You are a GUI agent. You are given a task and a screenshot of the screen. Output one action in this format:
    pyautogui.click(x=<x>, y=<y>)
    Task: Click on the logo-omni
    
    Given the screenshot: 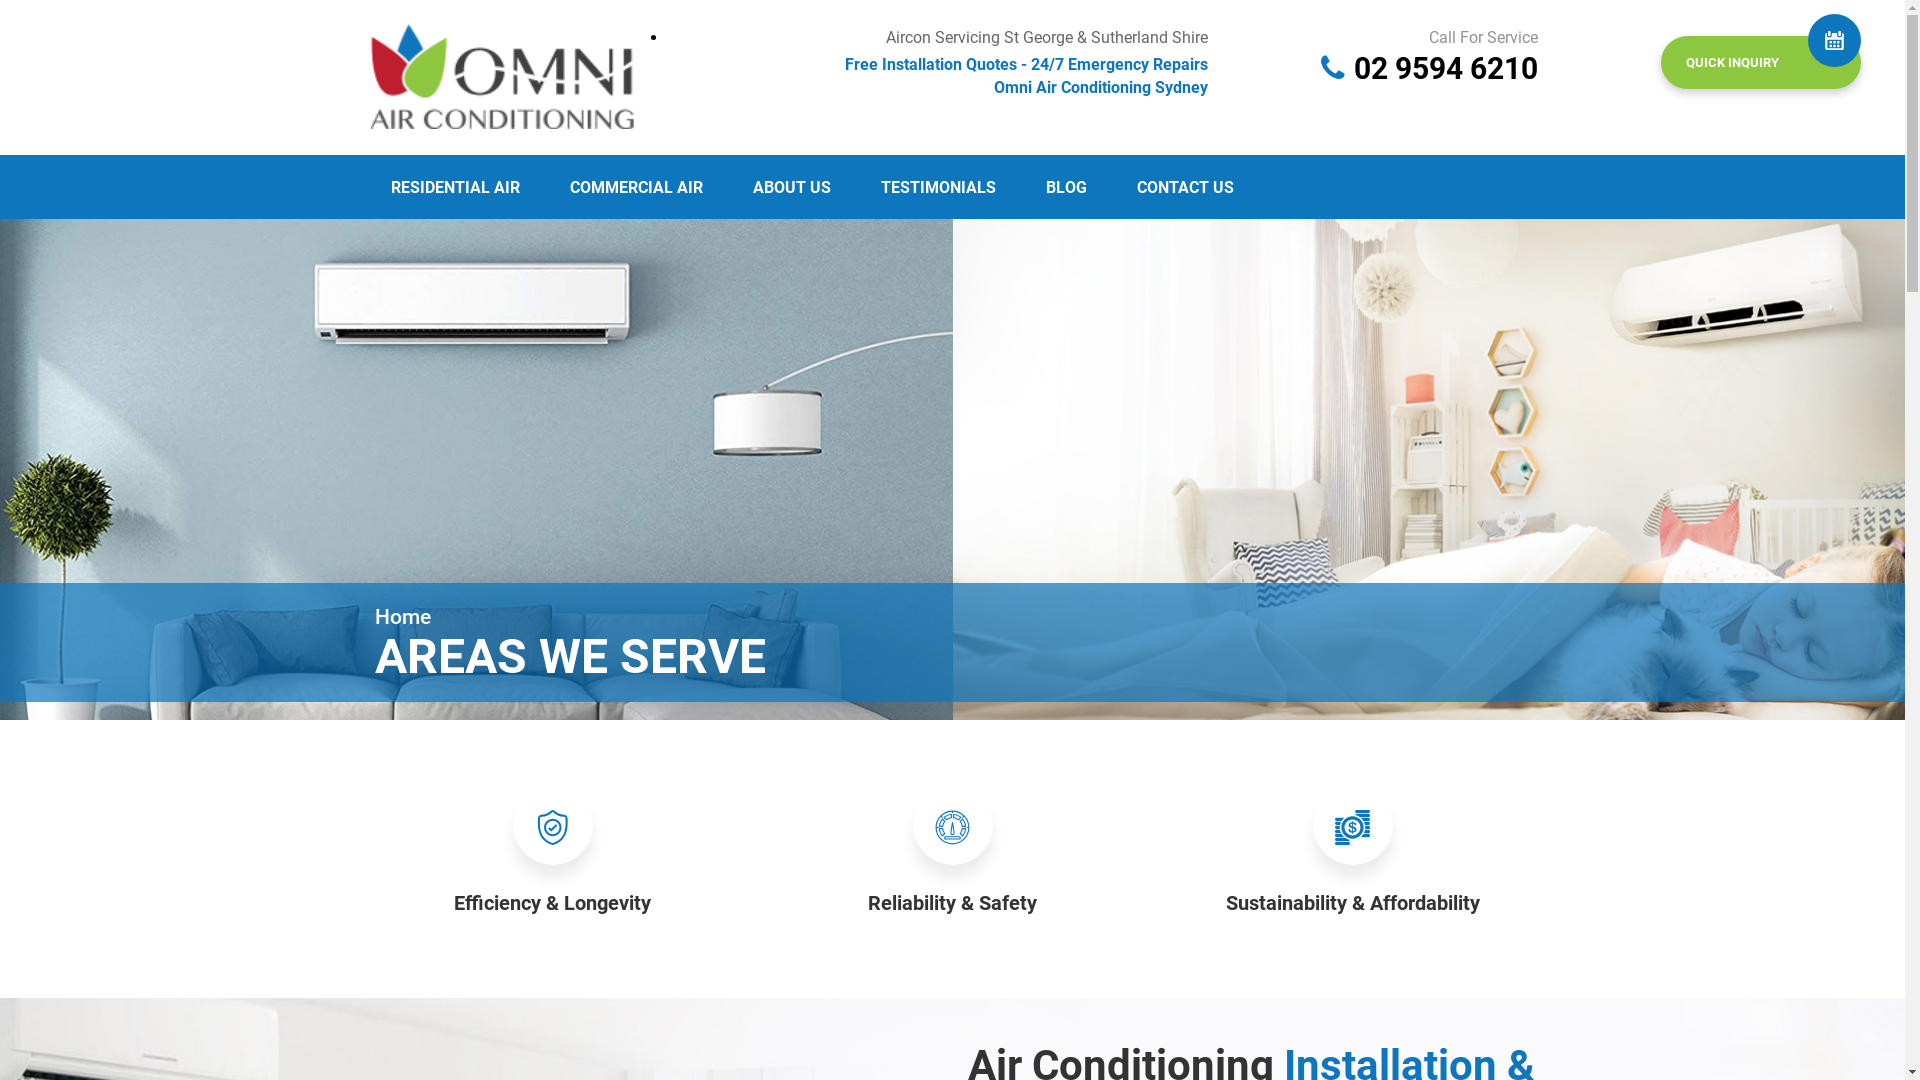 What is the action you would take?
    pyautogui.click(x=503, y=74)
    